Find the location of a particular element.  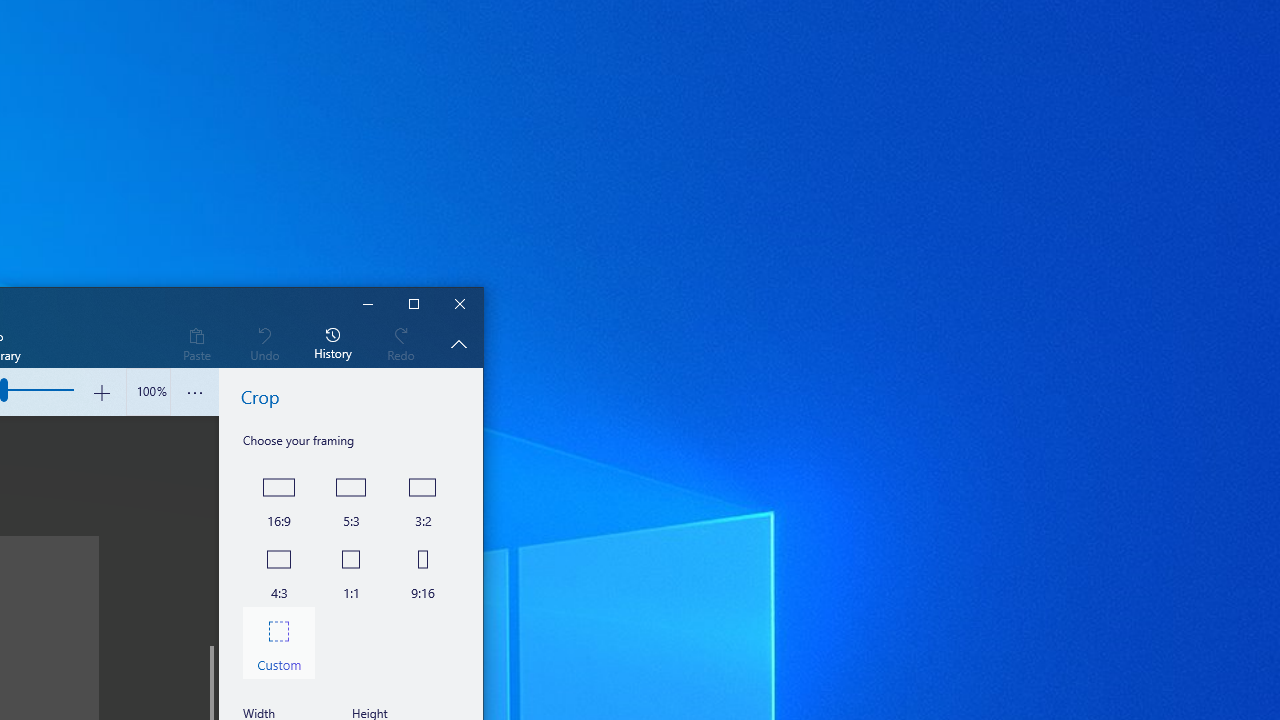

History is located at coordinates (333, 343).